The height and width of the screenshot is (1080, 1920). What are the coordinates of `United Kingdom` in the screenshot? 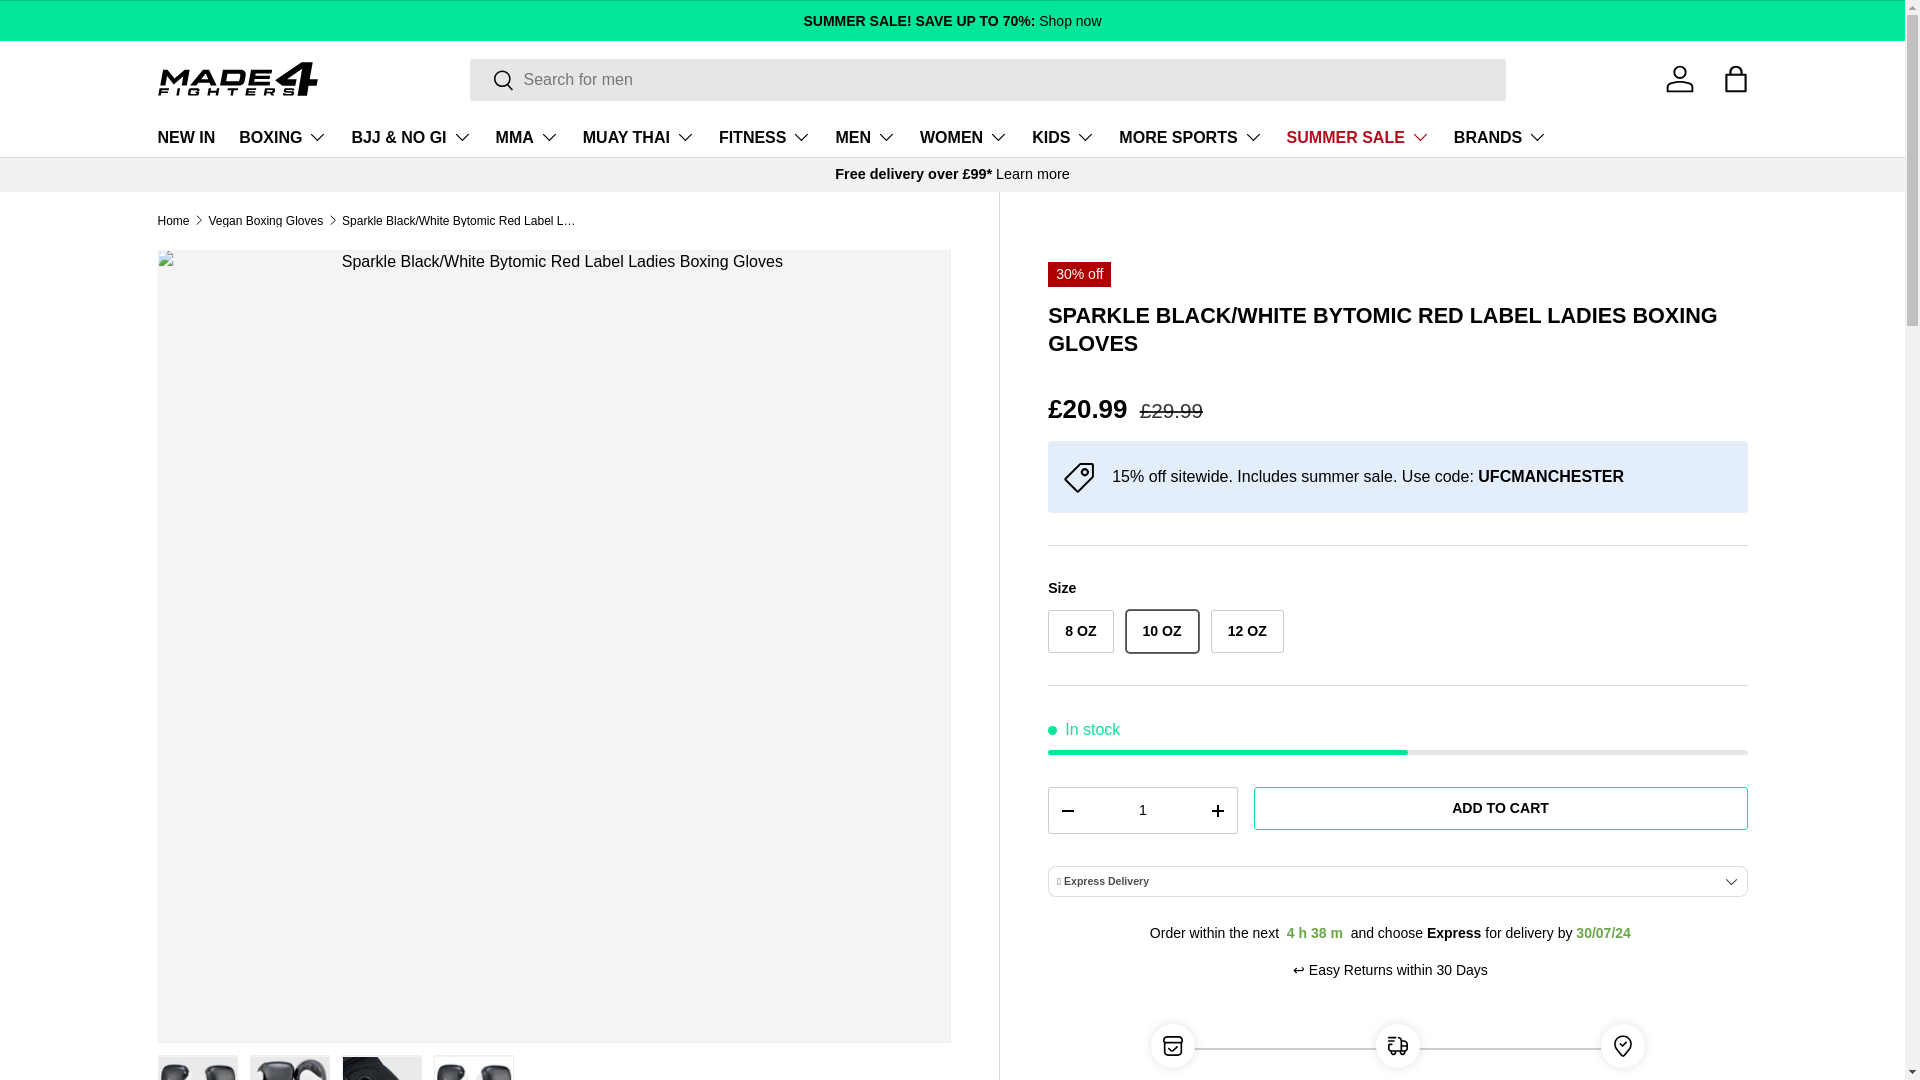 It's located at (1032, 174).